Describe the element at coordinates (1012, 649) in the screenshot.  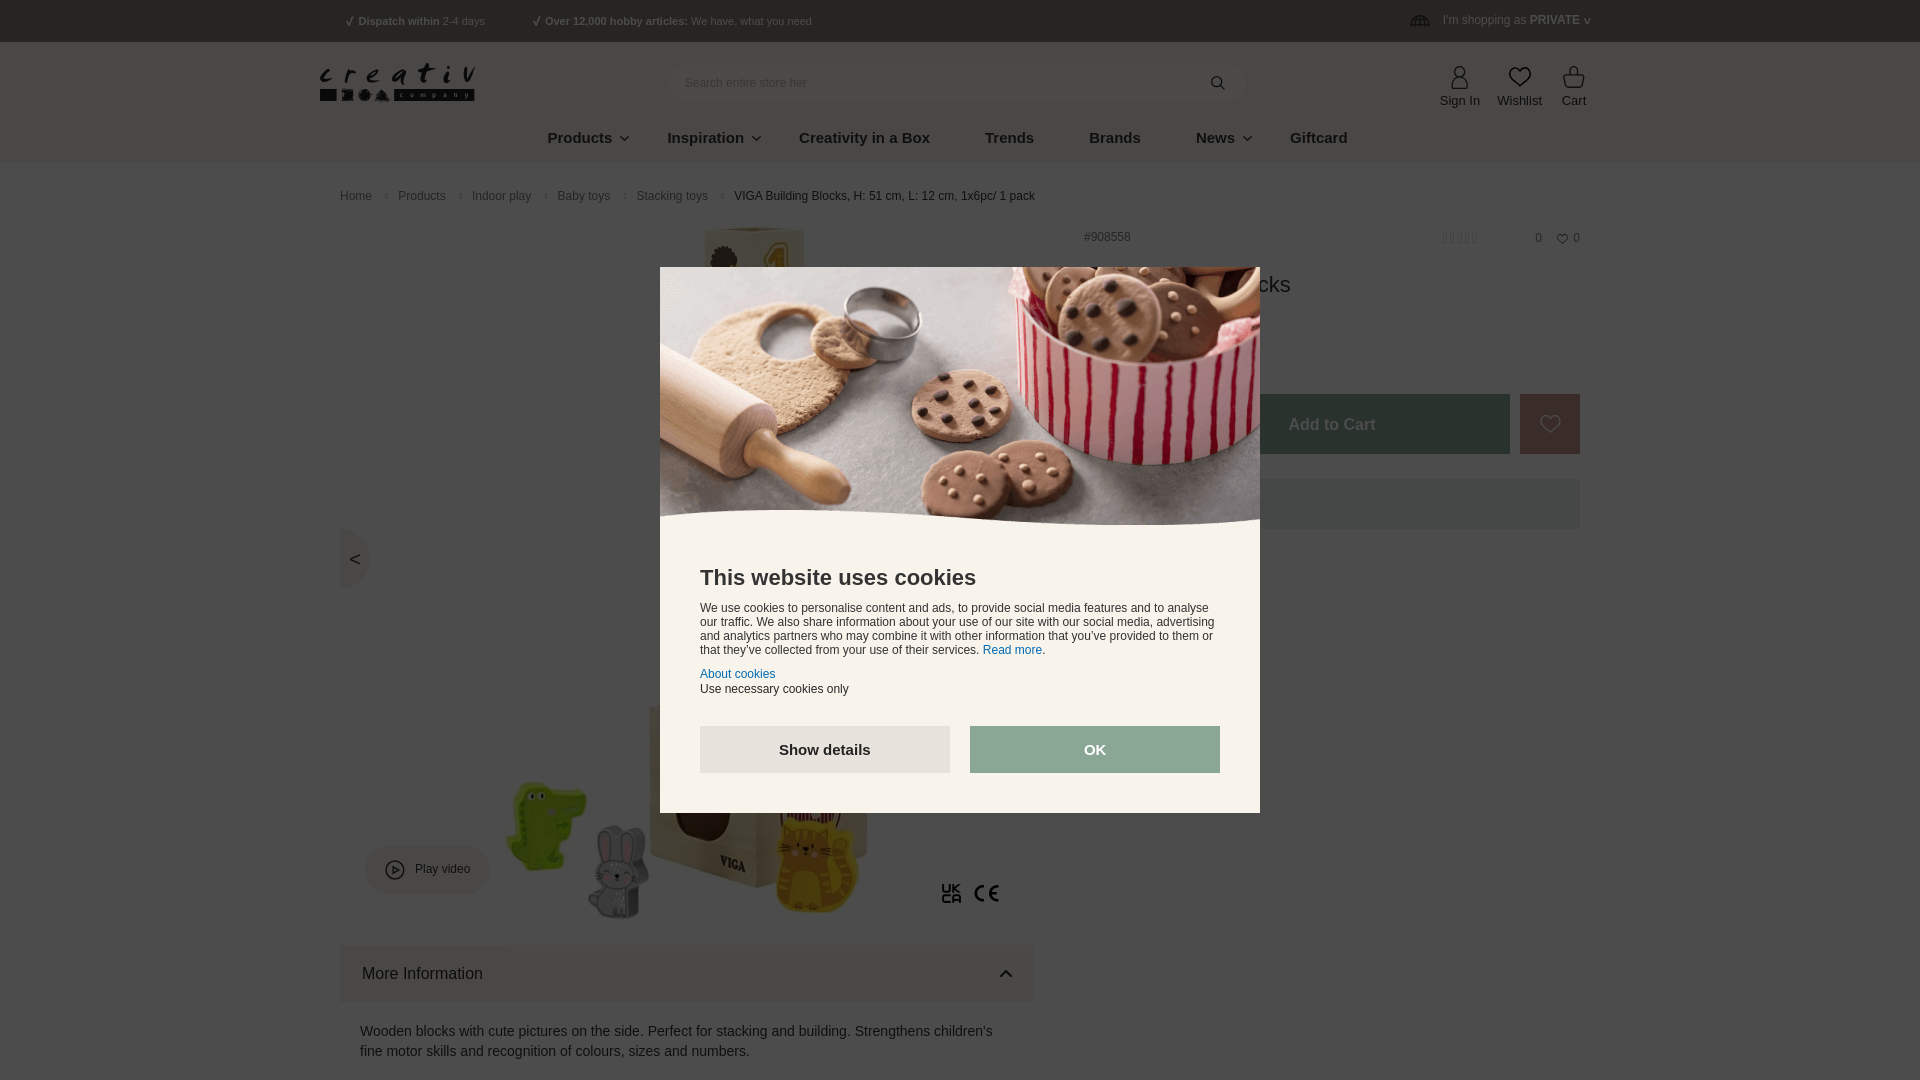
I see `Read more` at that location.